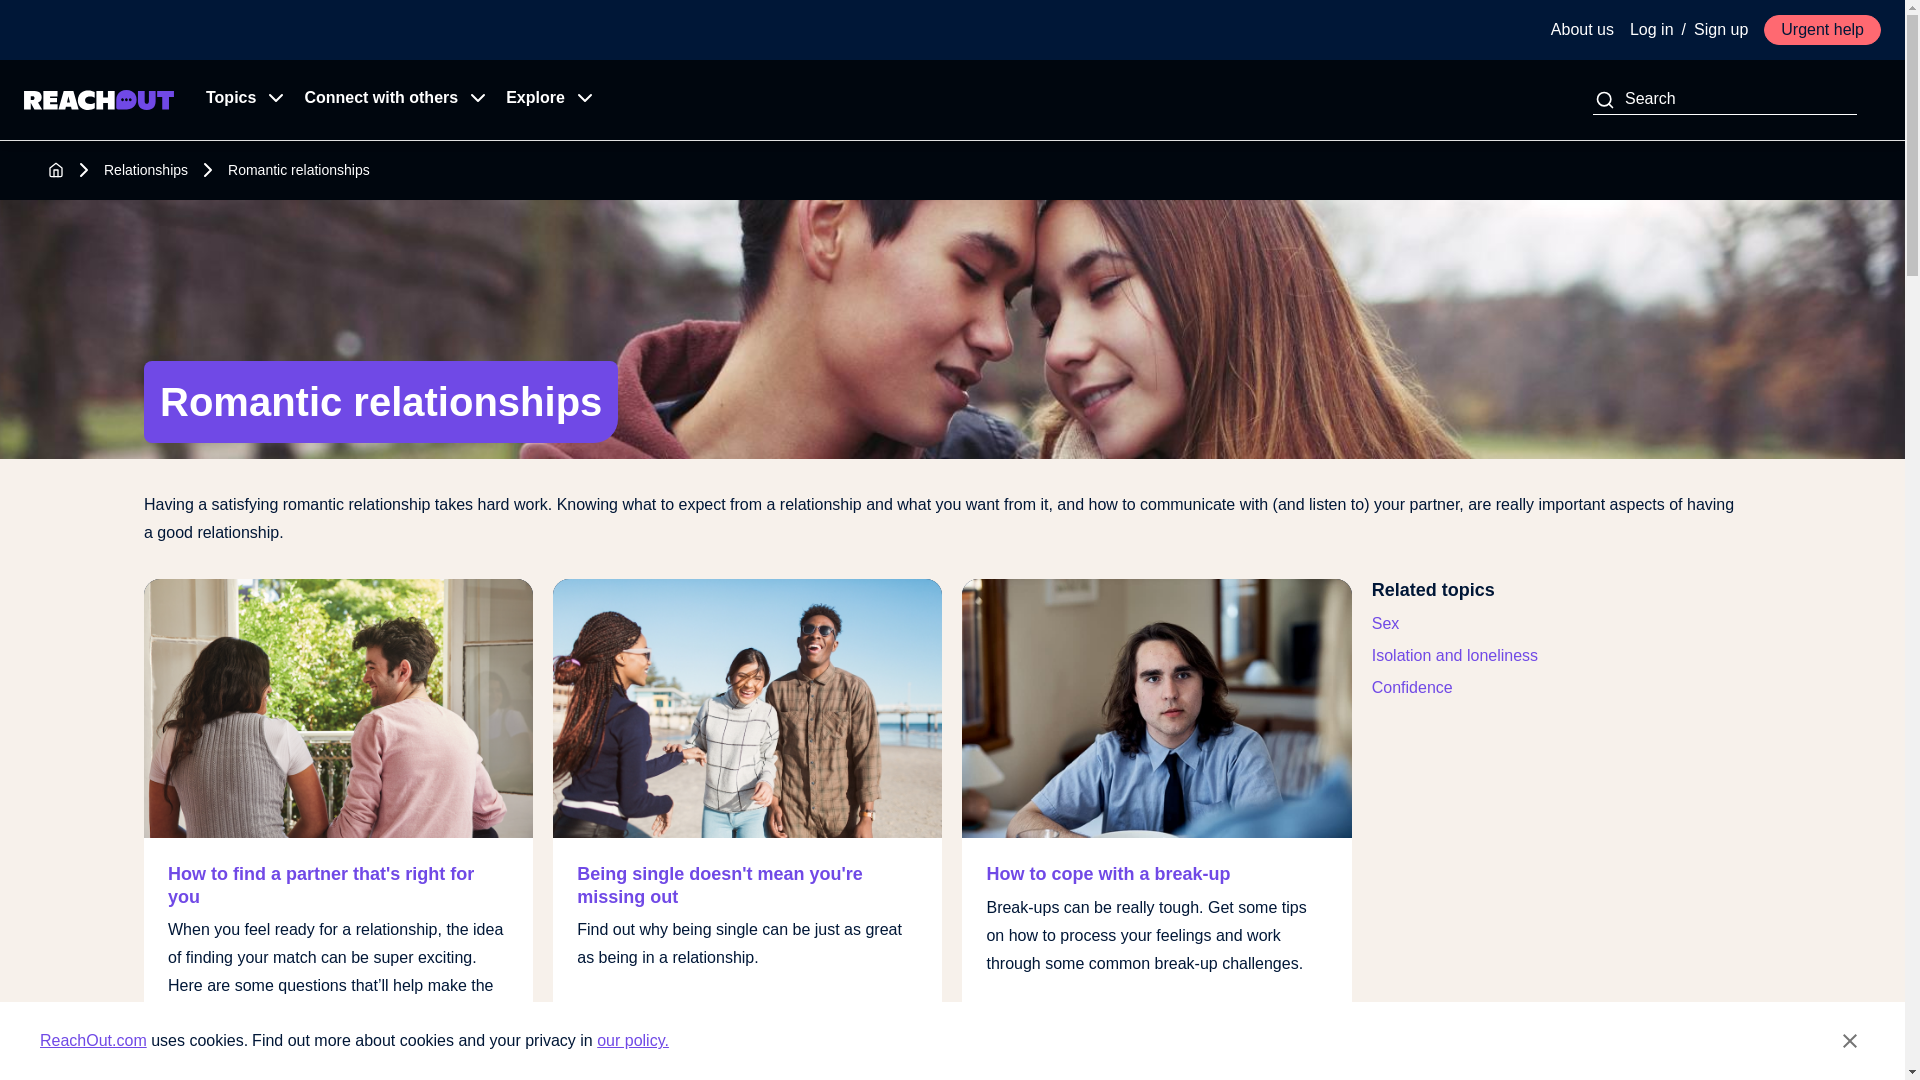  I want to click on About us, so click(1582, 30).